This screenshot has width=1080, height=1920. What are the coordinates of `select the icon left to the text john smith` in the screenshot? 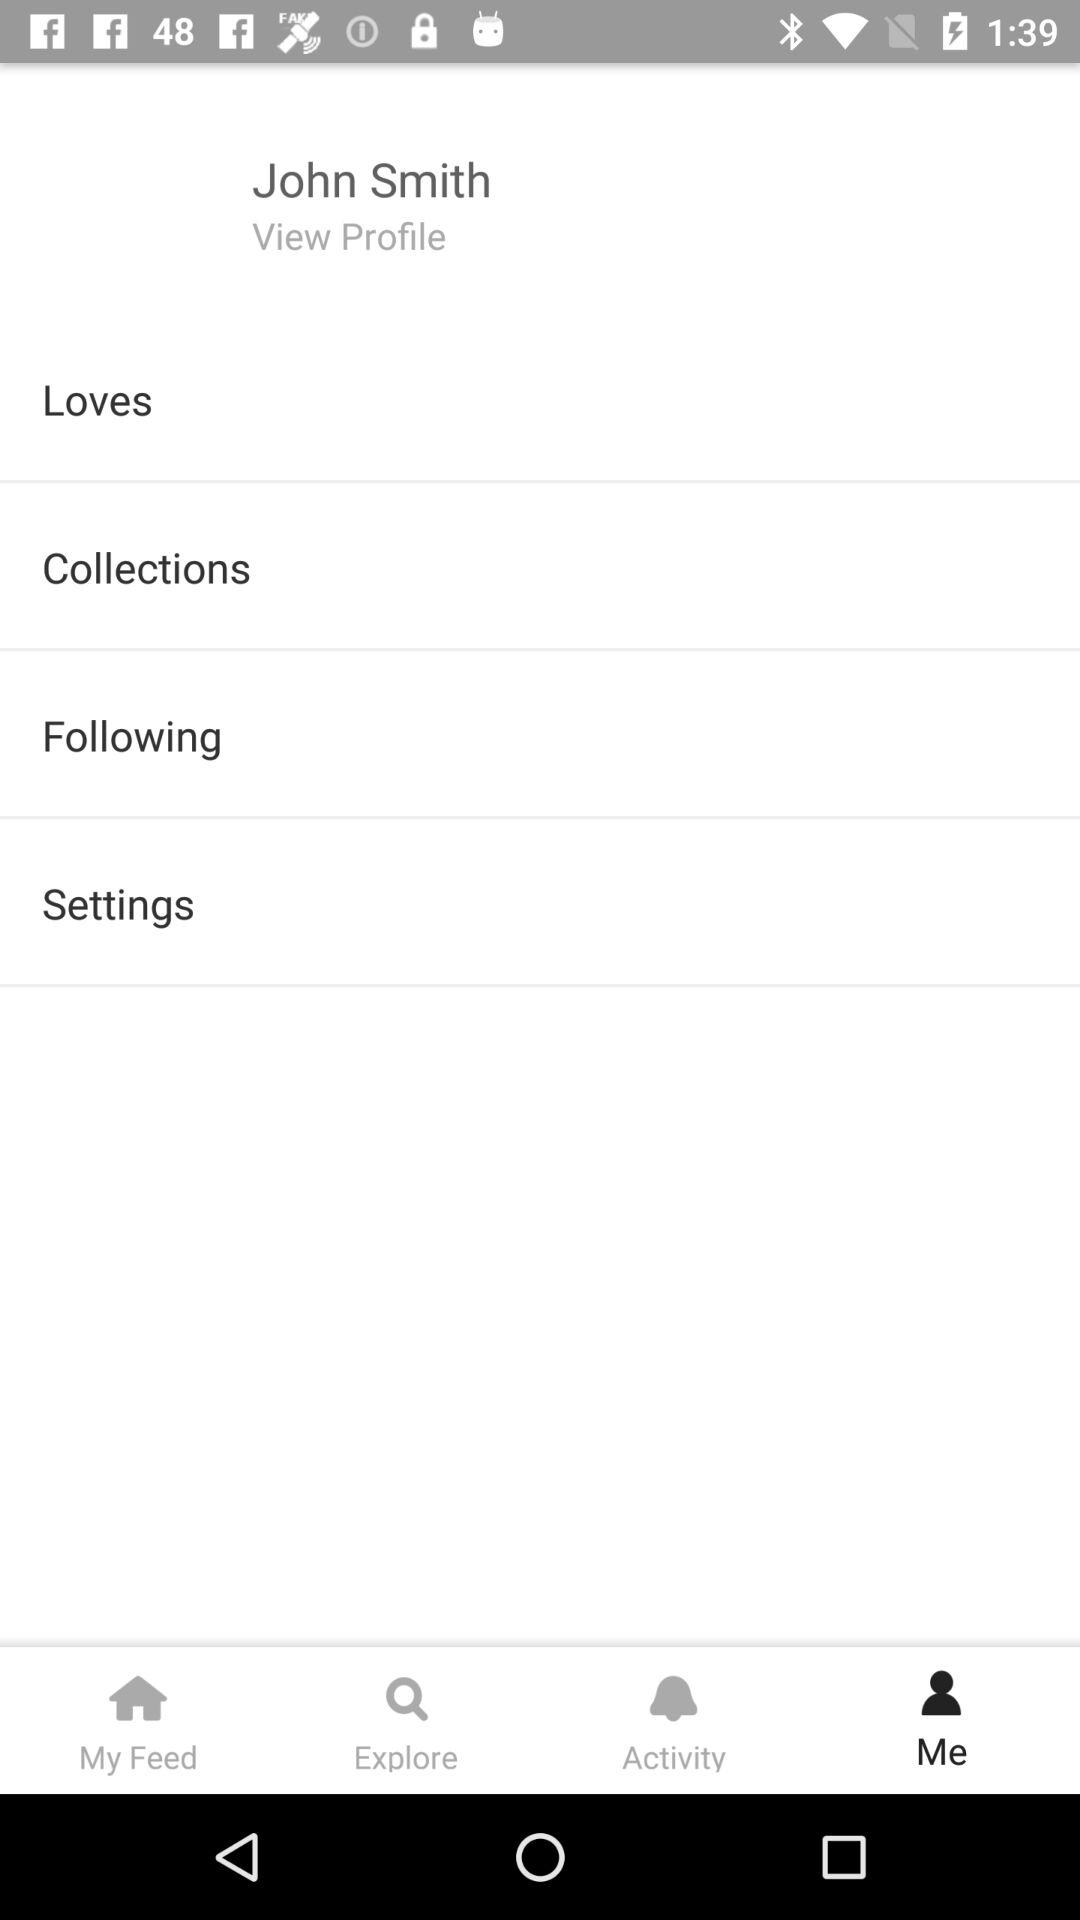 It's located at (126, 188).